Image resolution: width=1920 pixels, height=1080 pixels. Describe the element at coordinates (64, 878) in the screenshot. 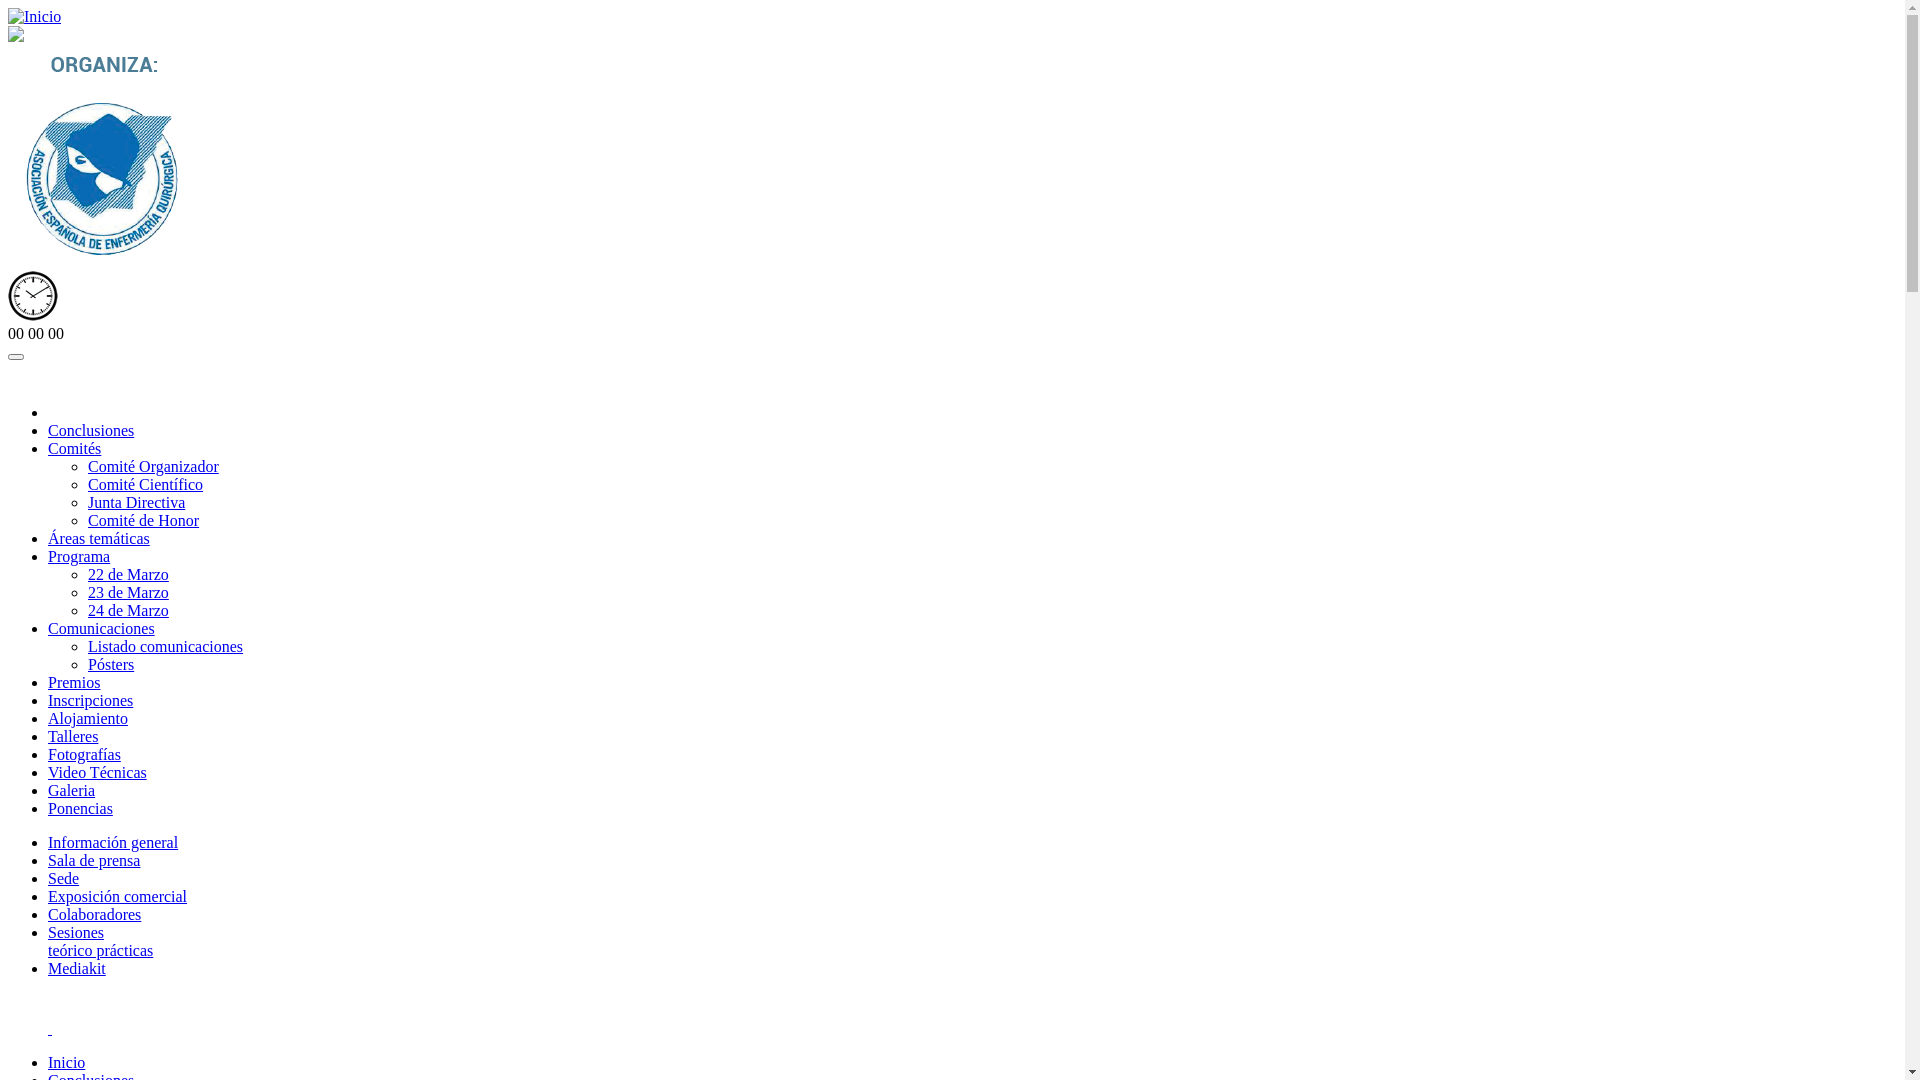

I see `Sede` at that location.